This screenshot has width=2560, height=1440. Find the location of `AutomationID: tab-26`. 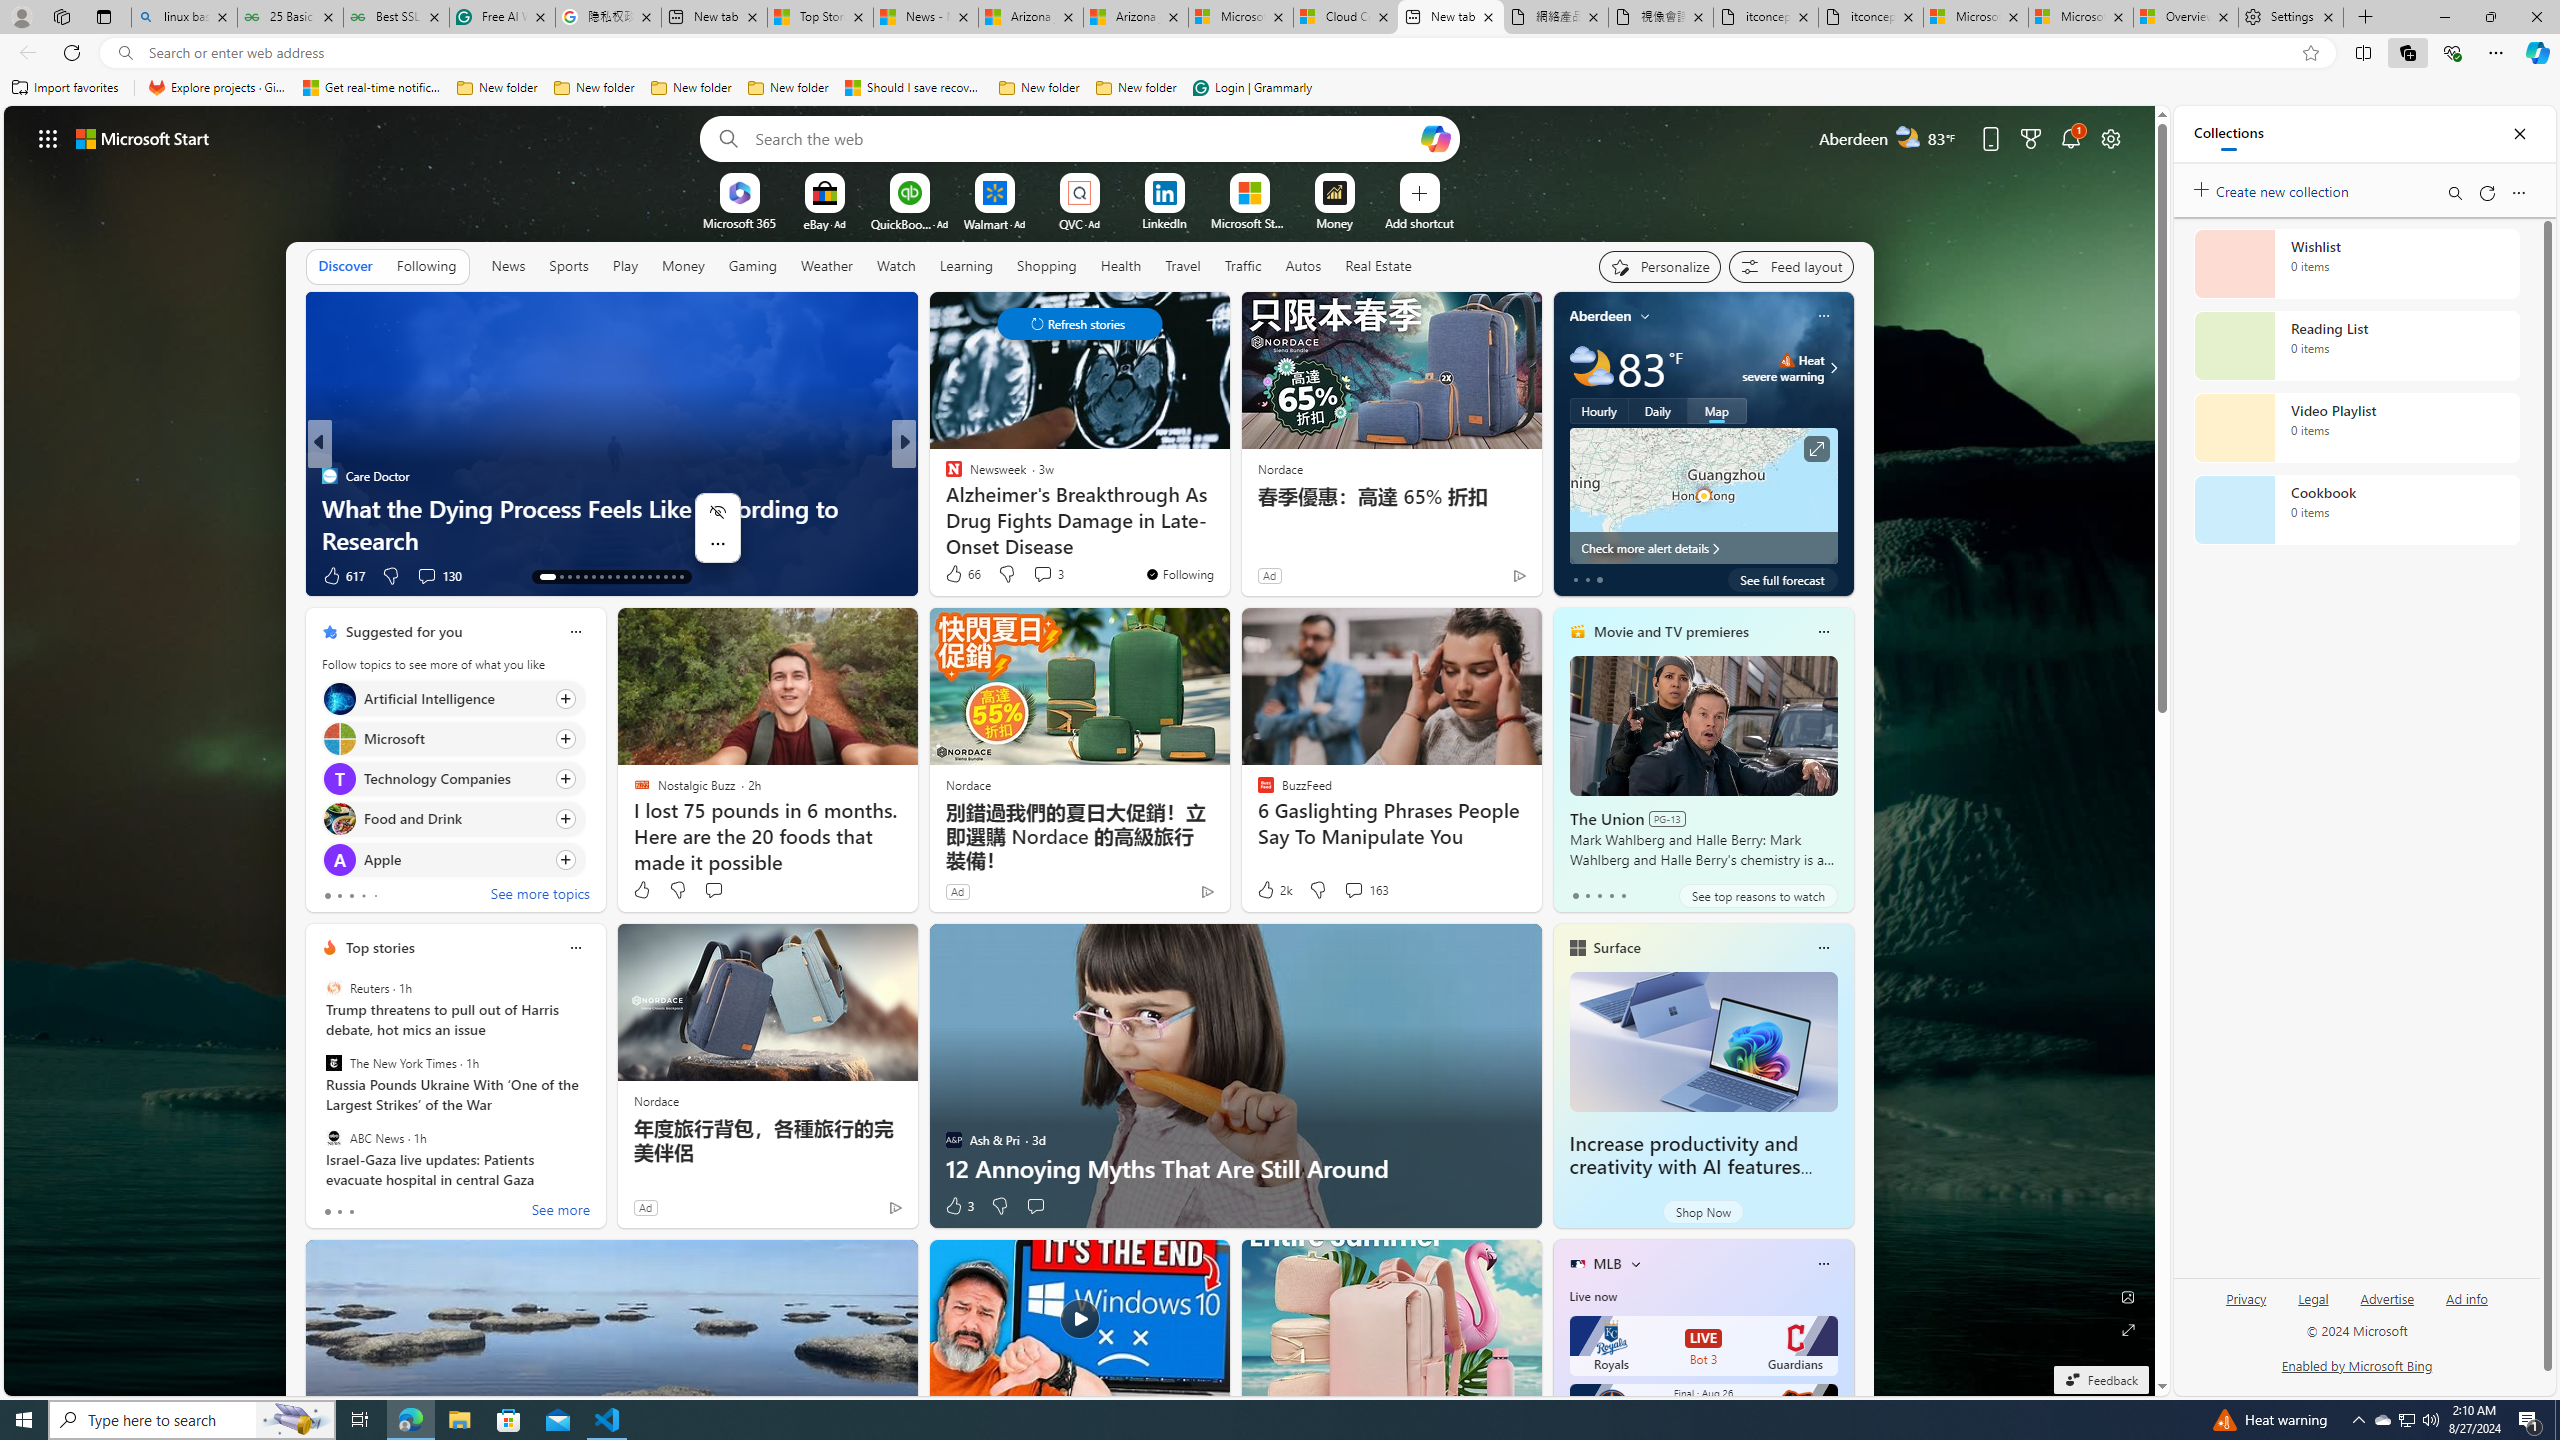

AutomationID: tab-26 is located at coordinates (658, 577).